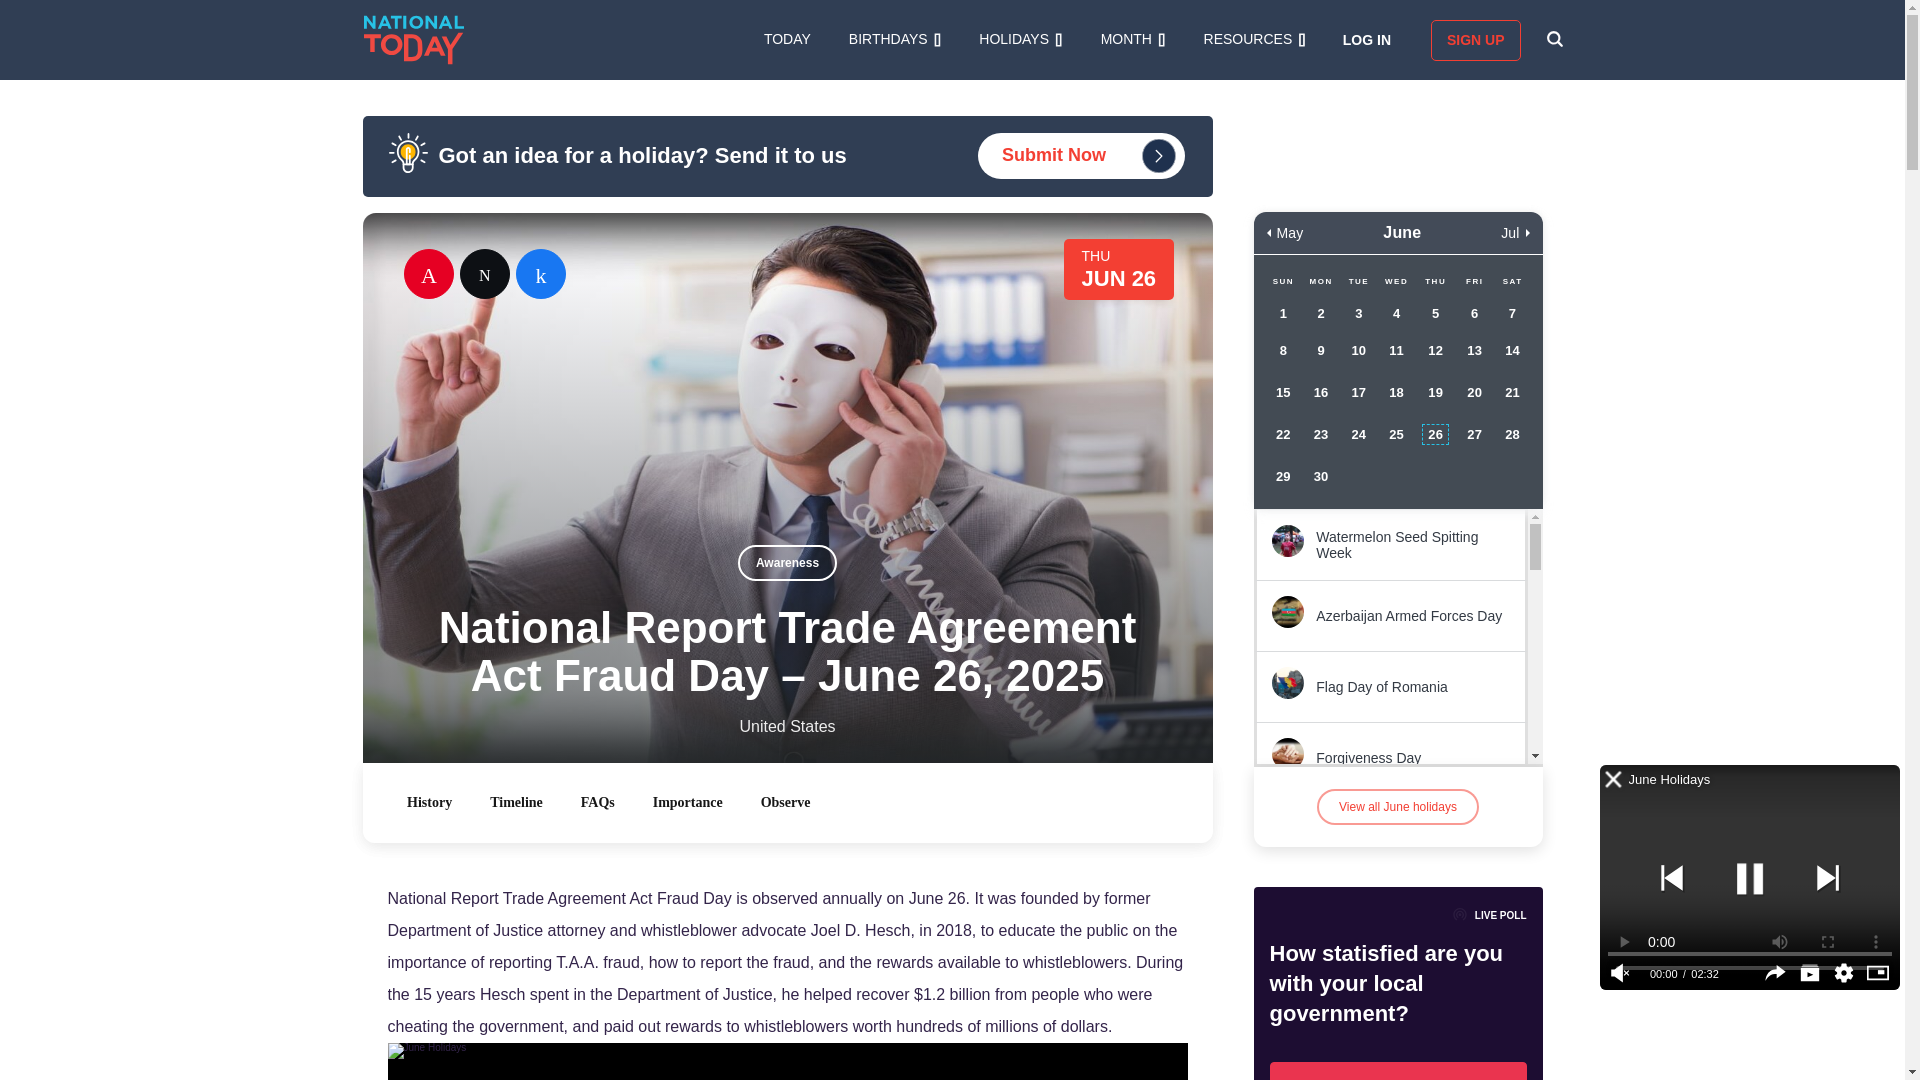  Describe the element at coordinates (1844, 976) in the screenshot. I see `Toggle Video Quality` at that location.